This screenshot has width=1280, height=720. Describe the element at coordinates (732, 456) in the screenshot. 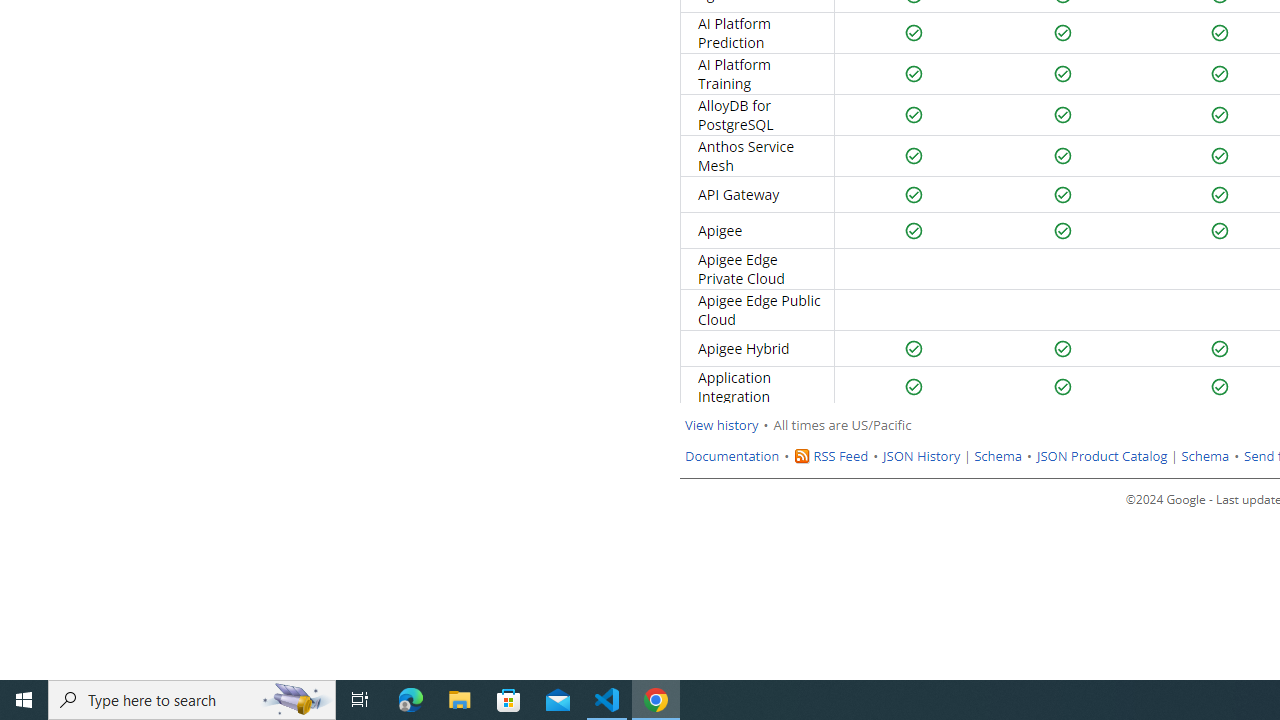

I see `Documentation` at that location.